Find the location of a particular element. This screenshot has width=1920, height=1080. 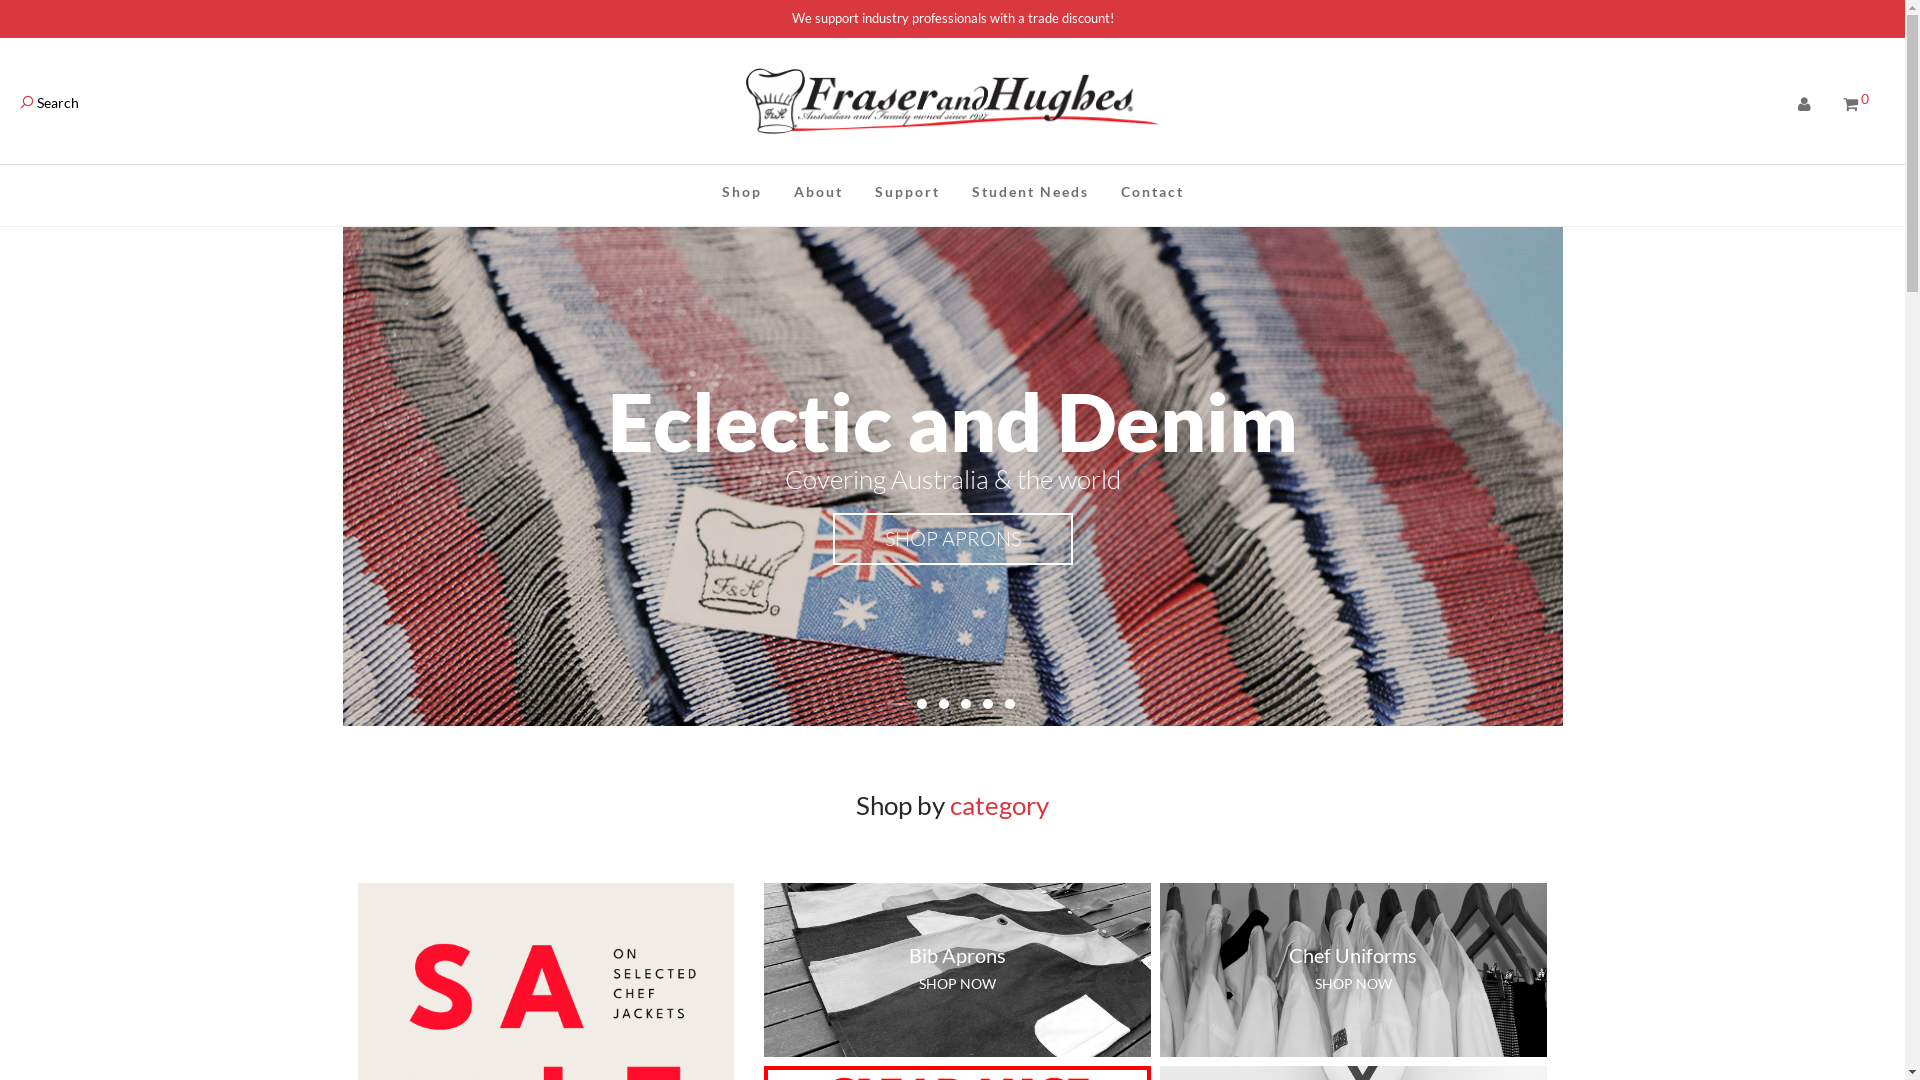

6 is located at coordinates (1008, 704).